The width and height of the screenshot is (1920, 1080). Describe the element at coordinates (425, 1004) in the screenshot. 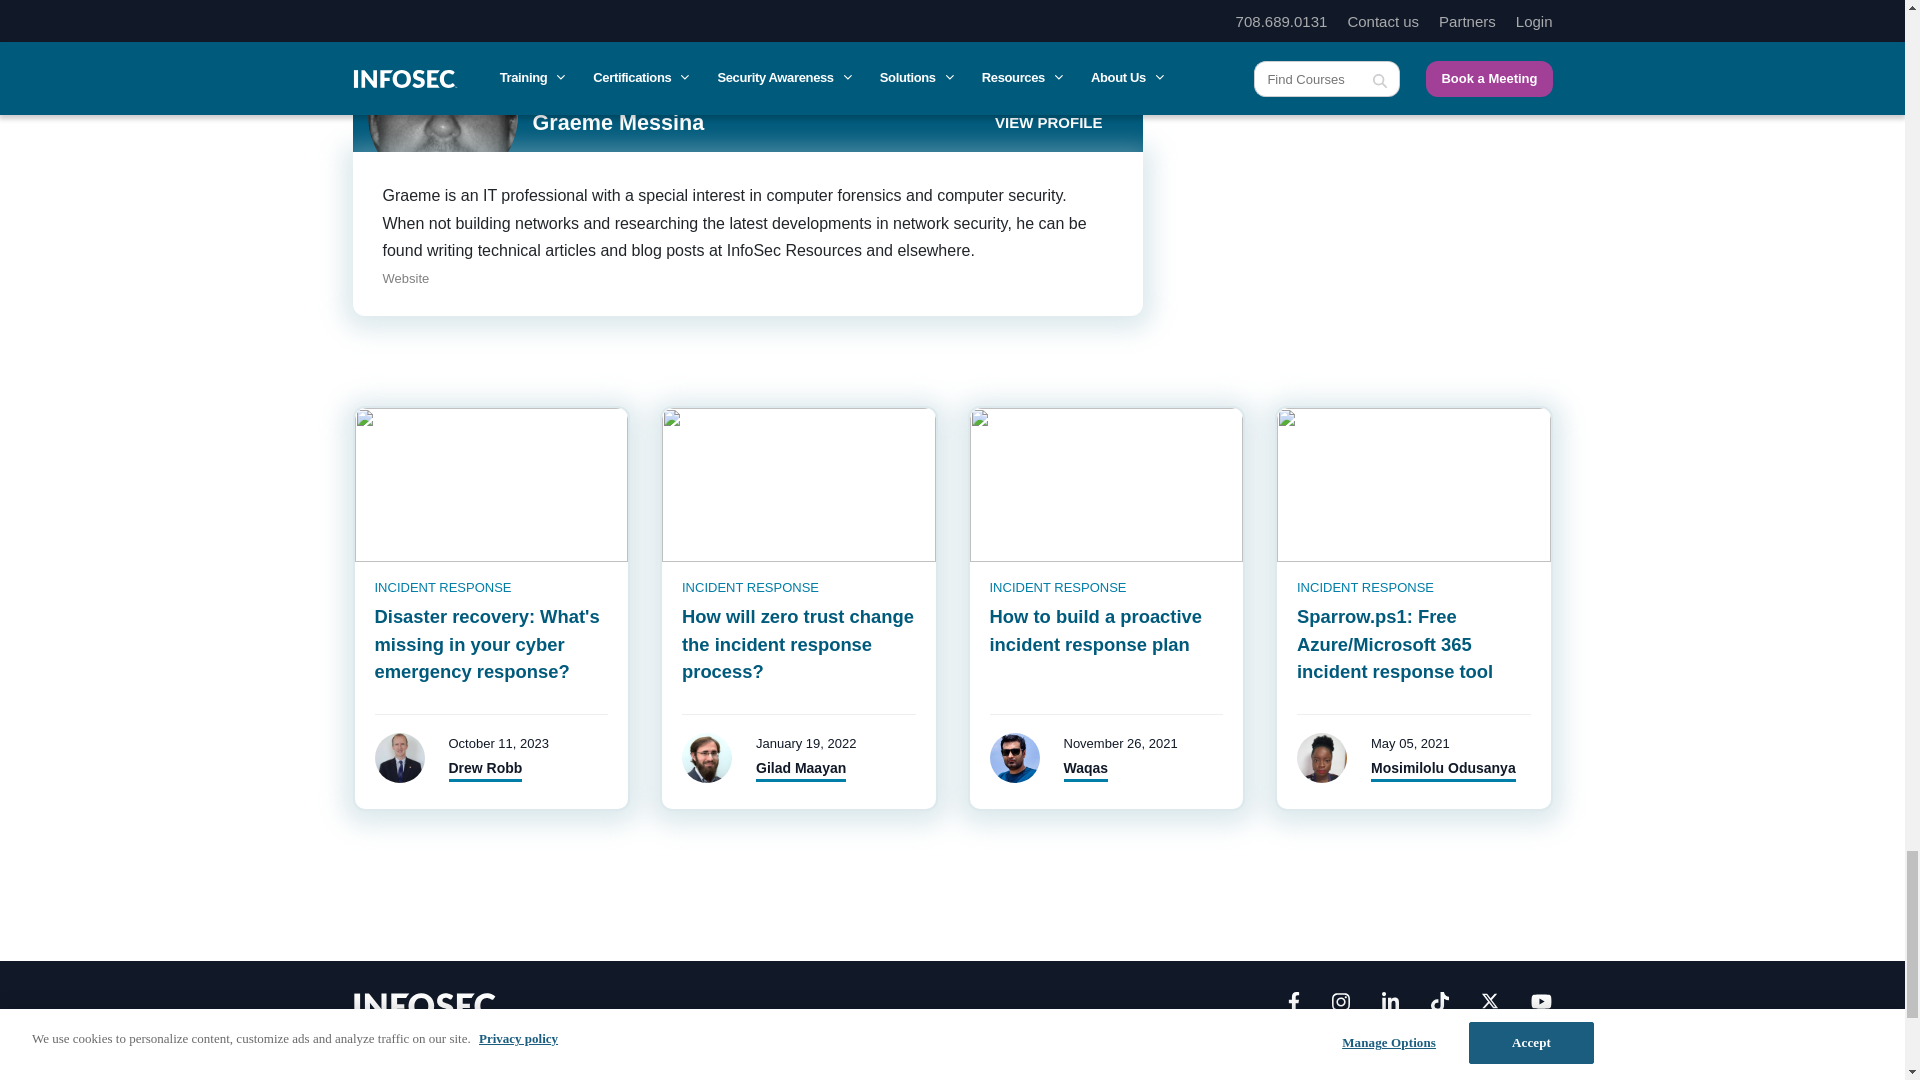

I see `Infosec` at that location.